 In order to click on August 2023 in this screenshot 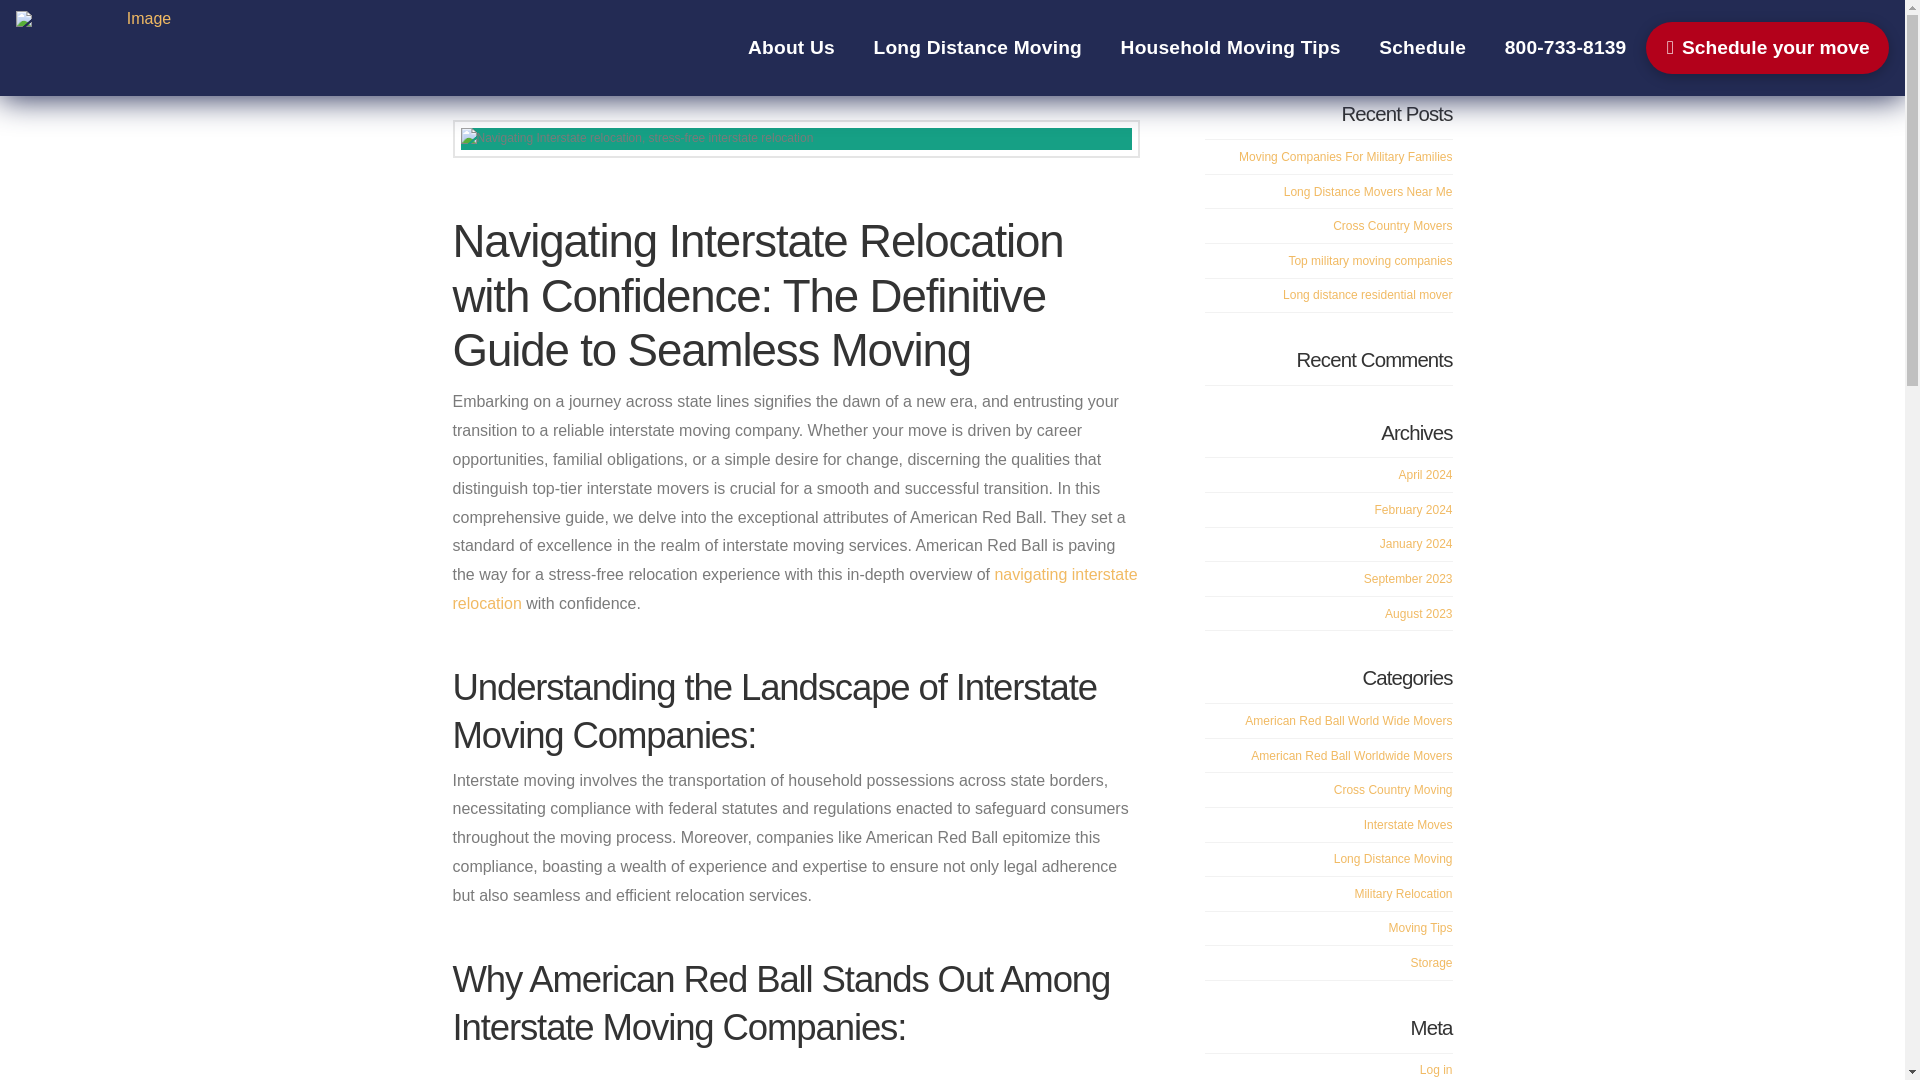, I will do `click(1418, 614)`.